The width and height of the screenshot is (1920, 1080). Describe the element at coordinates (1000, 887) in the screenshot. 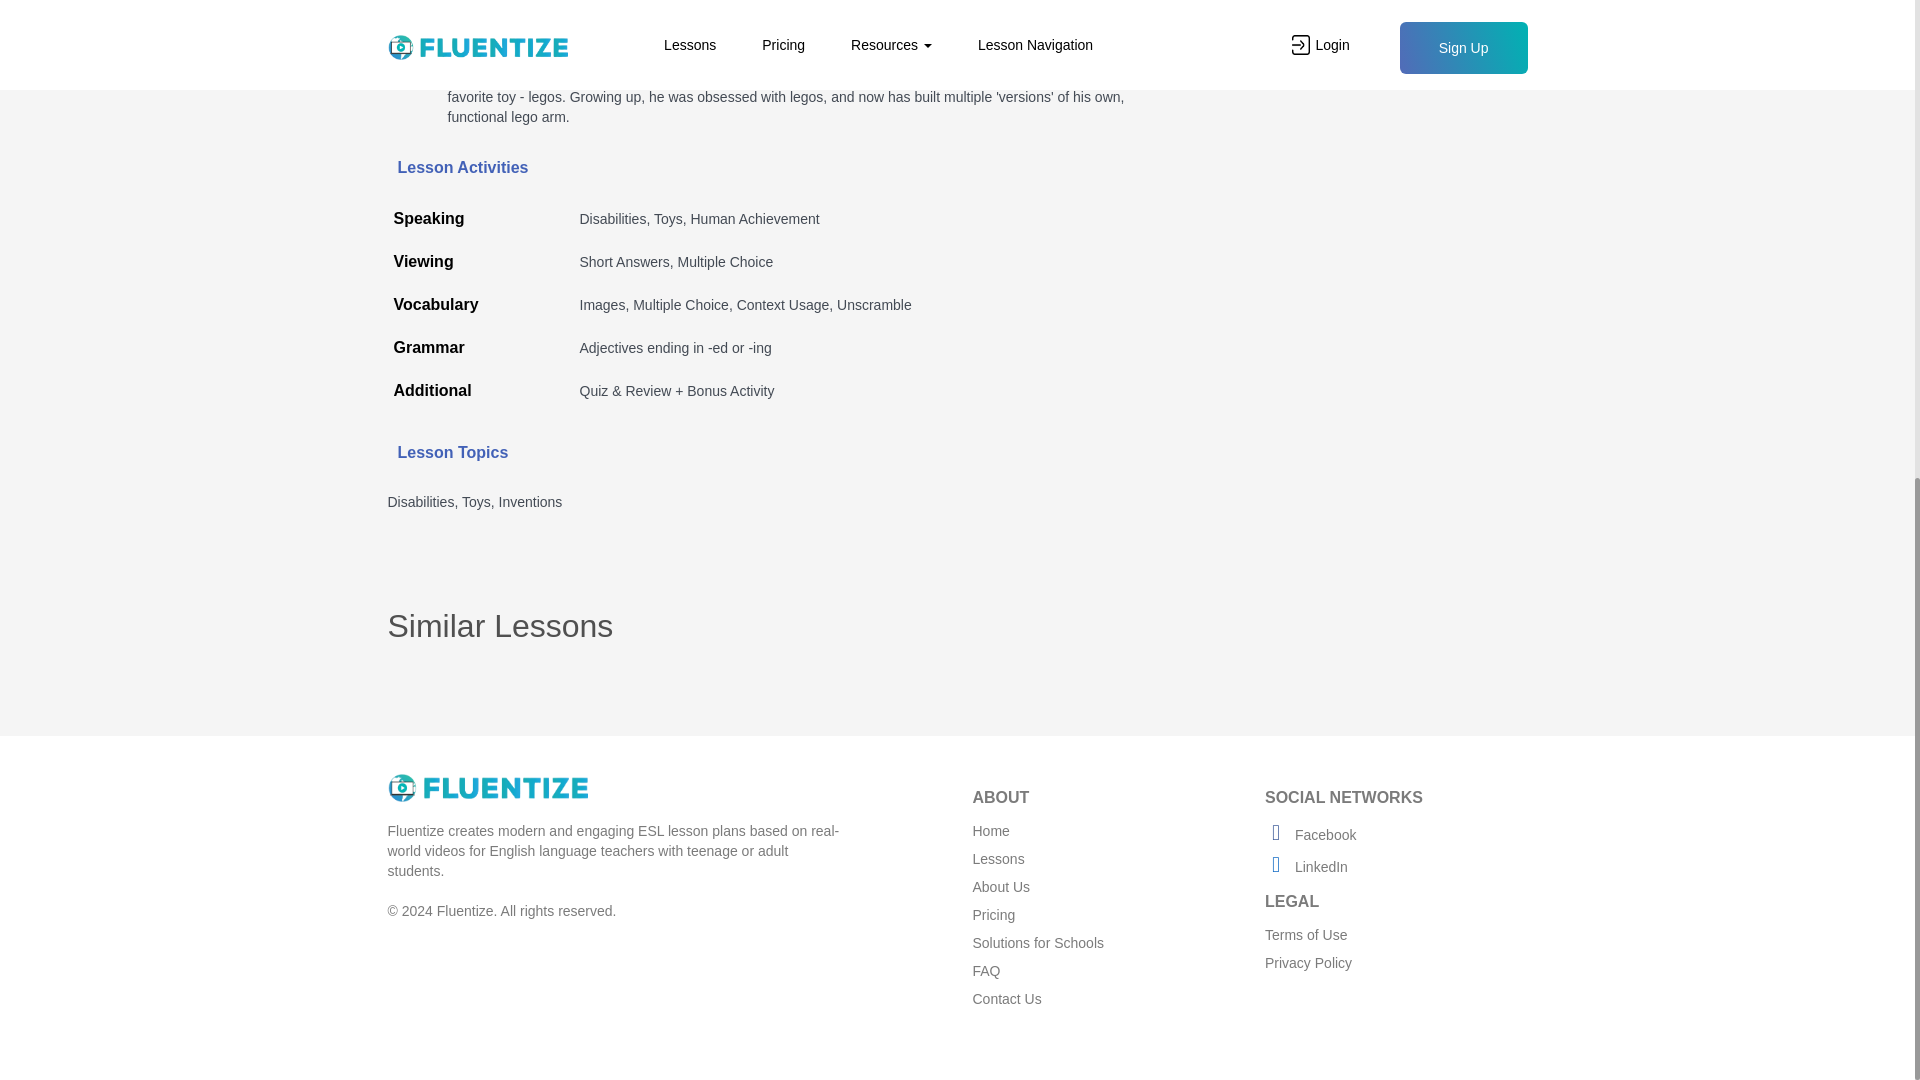

I see `About Us` at that location.